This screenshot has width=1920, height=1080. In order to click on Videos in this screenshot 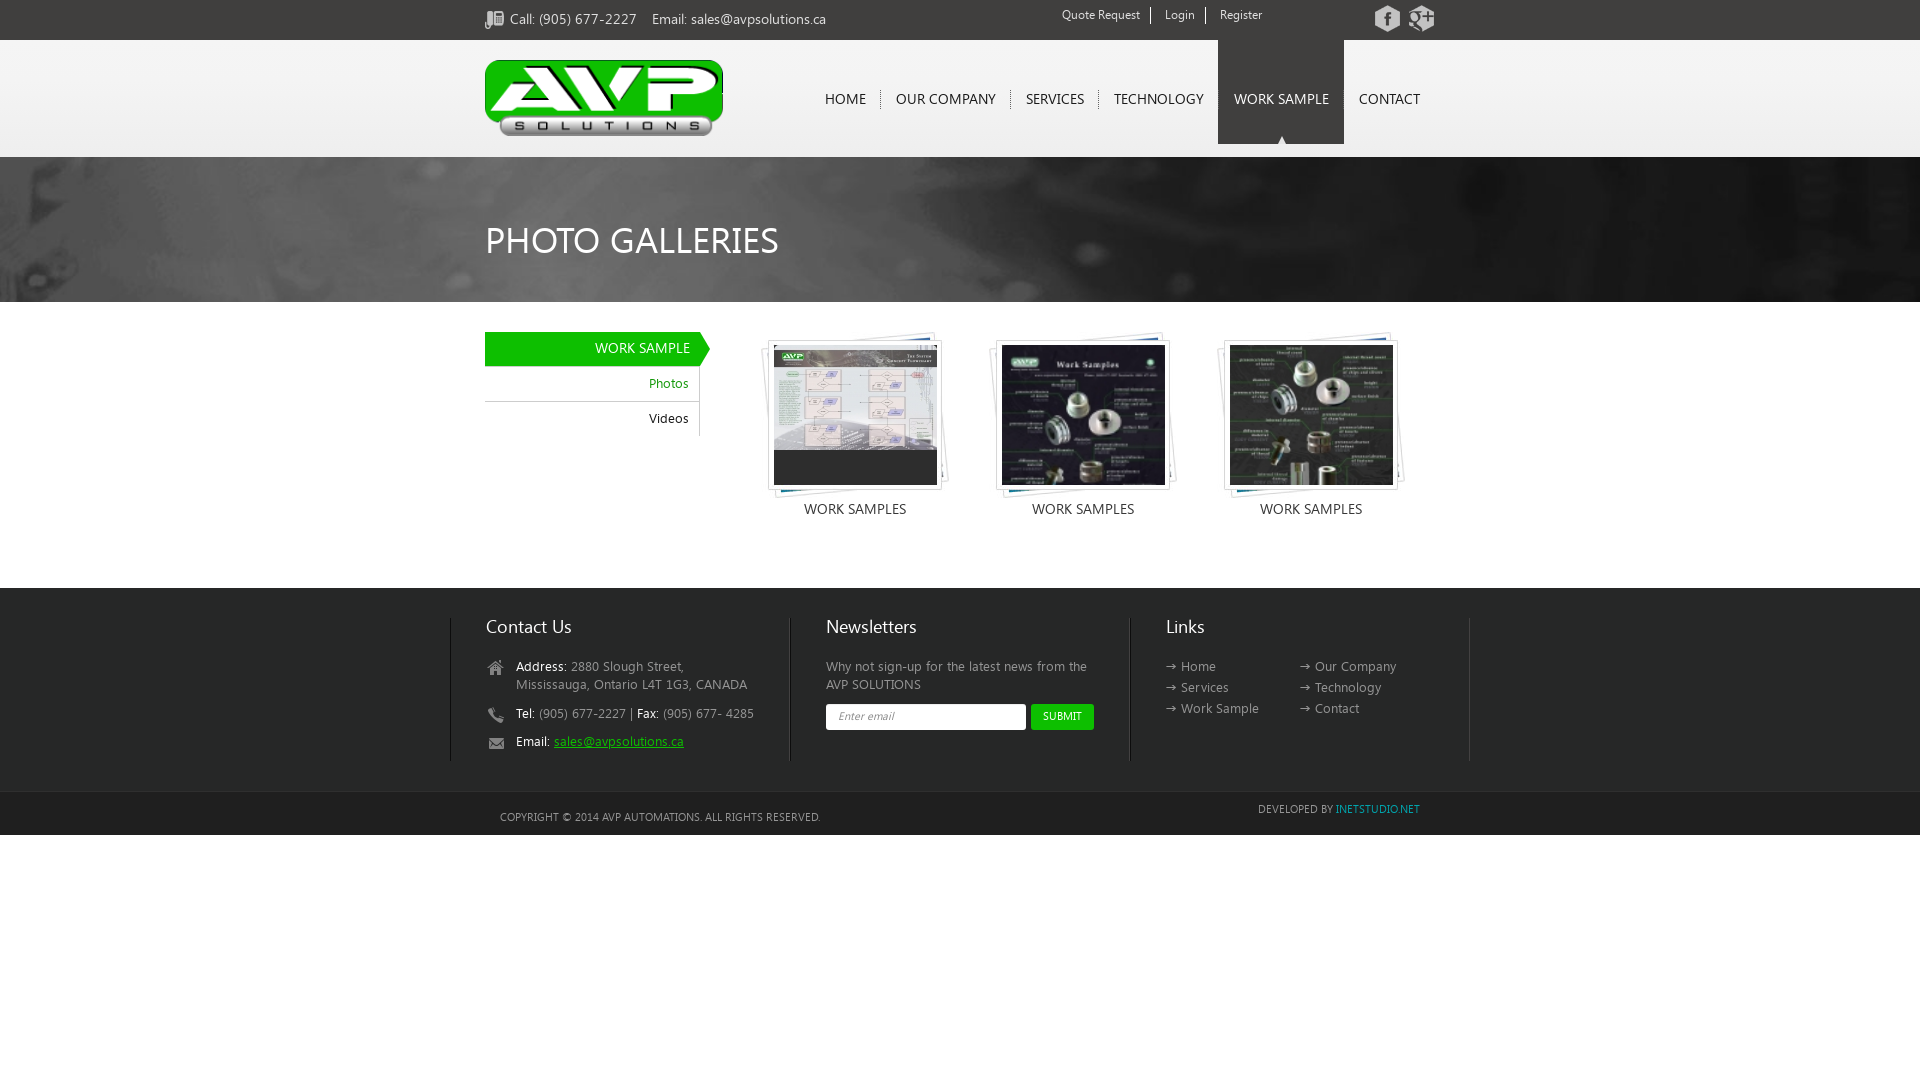, I will do `click(592, 418)`.